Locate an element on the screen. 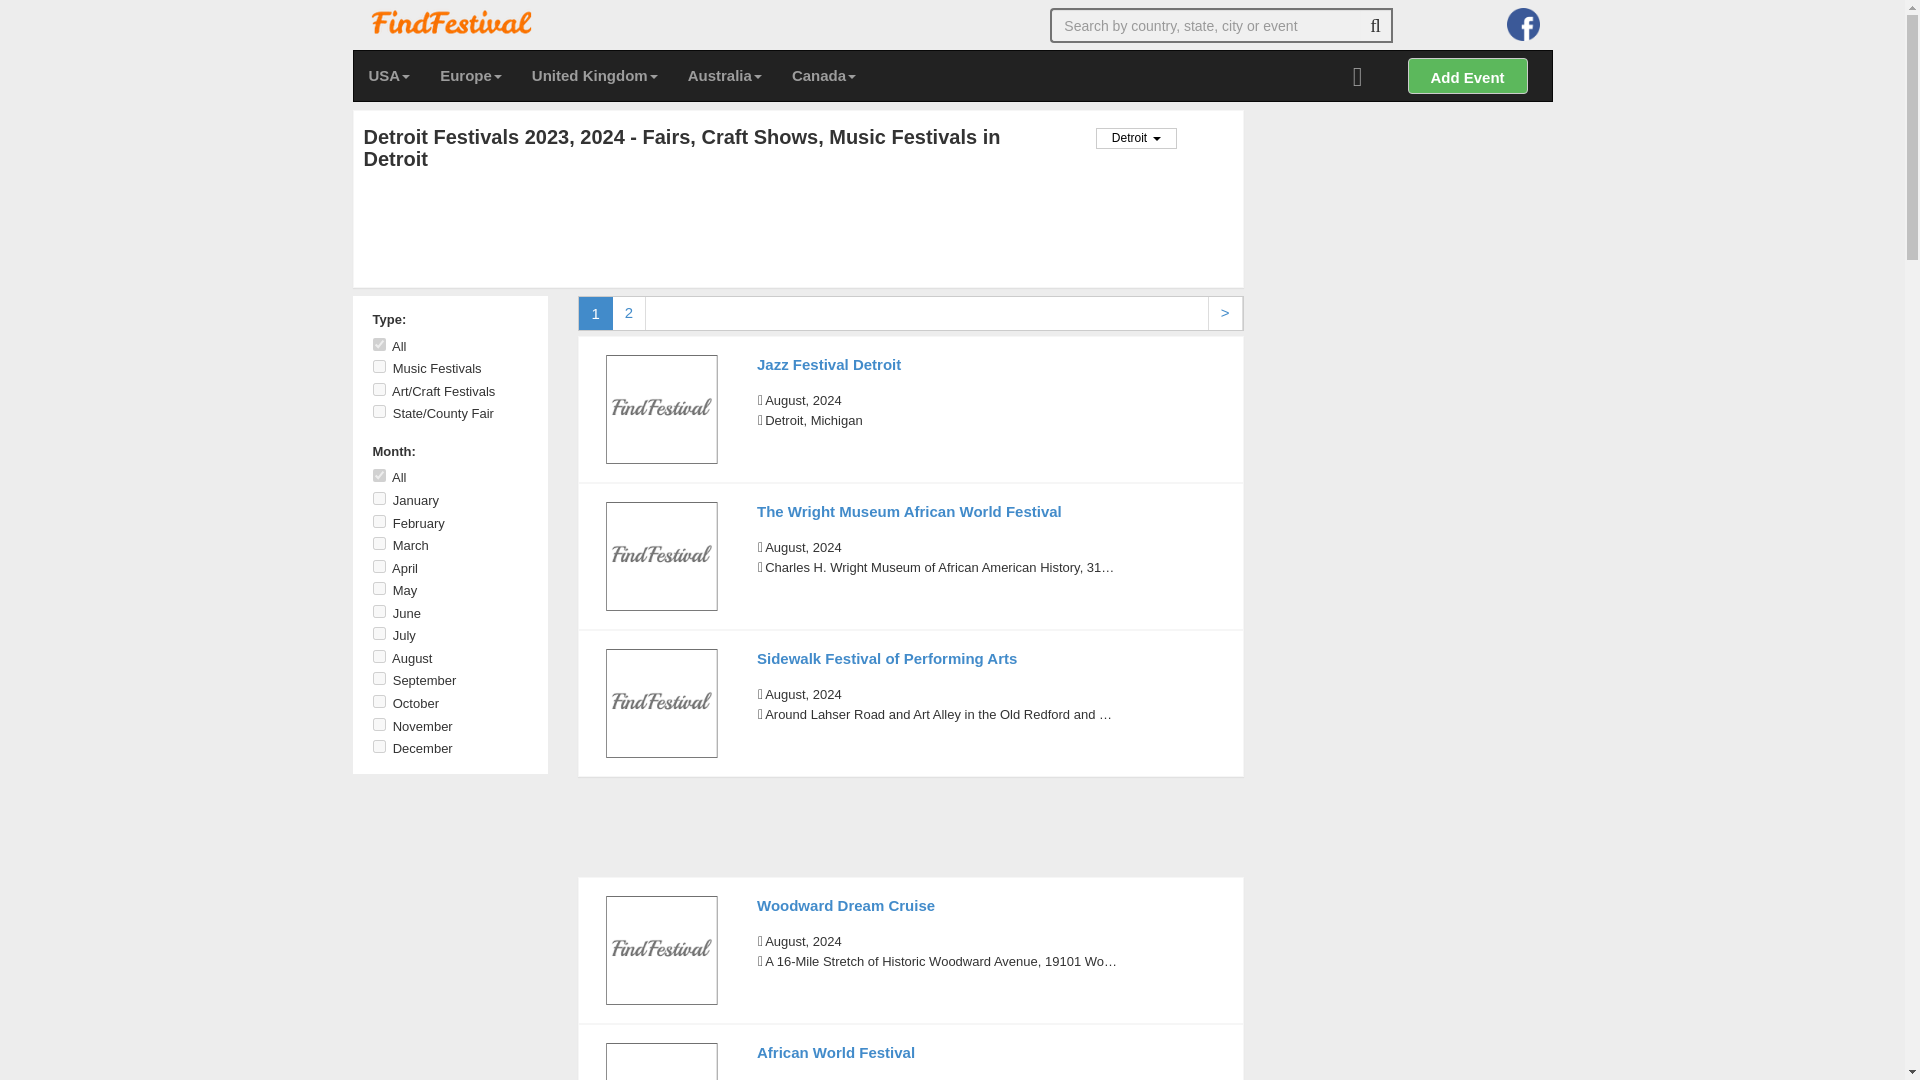  10 is located at coordinates (378, 702).